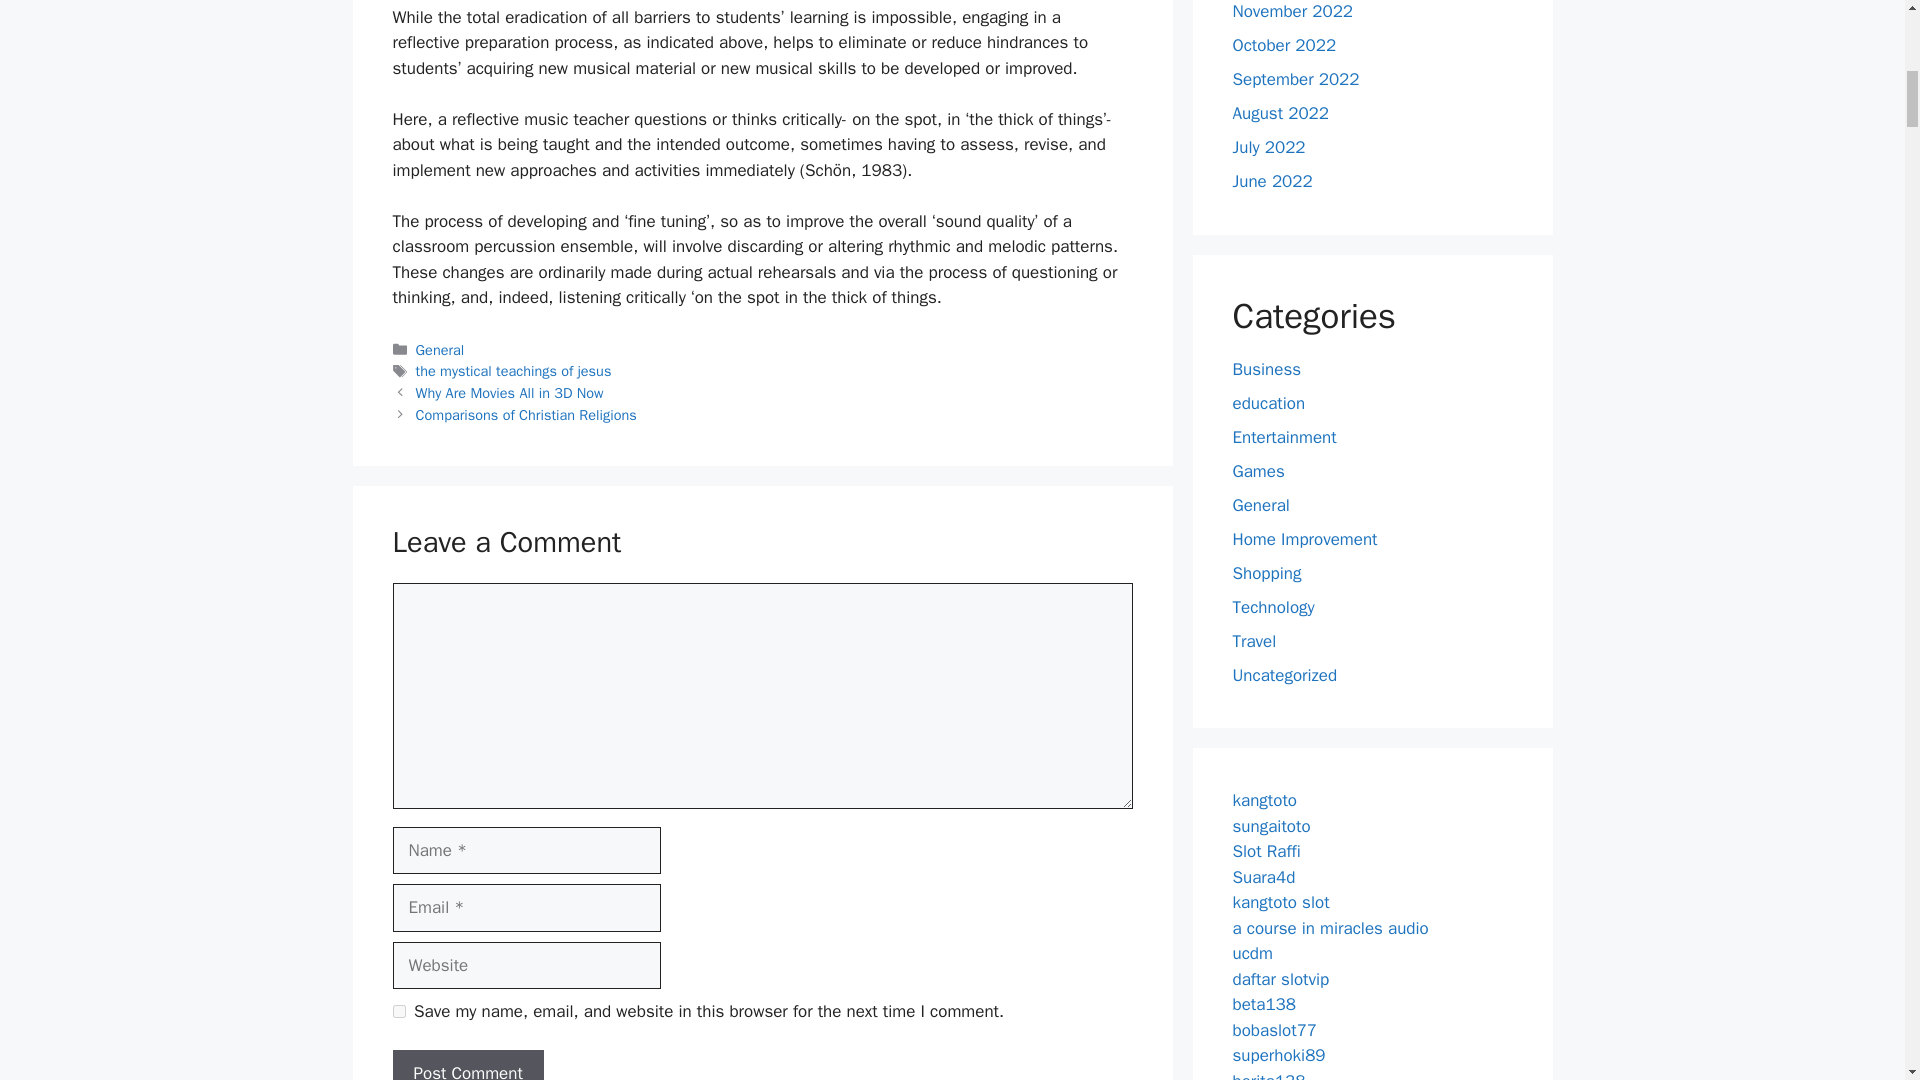 This screenshot has width=1920, height=1080. Describe the element at coordinates (1296, 79) in the screenshot. I see `September 2022` at that location.